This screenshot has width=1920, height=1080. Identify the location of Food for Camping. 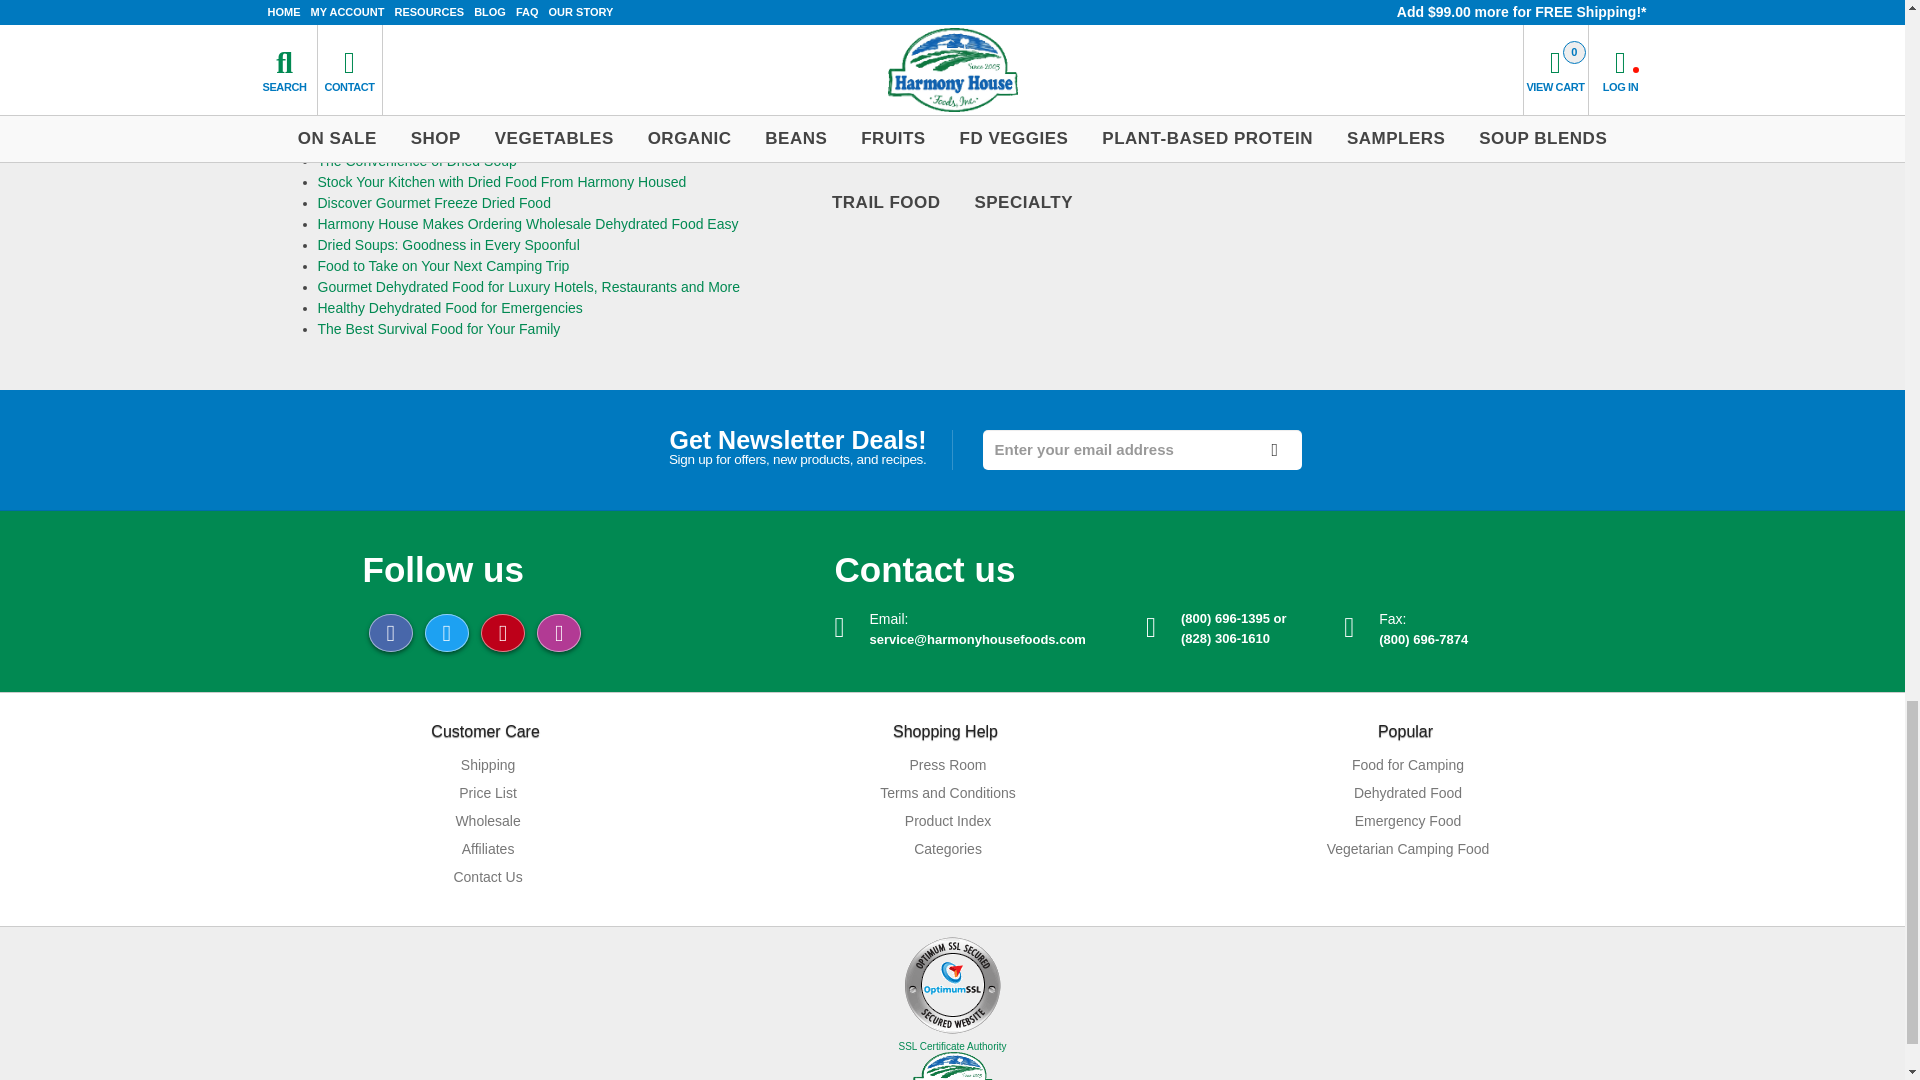
(1405, 765).